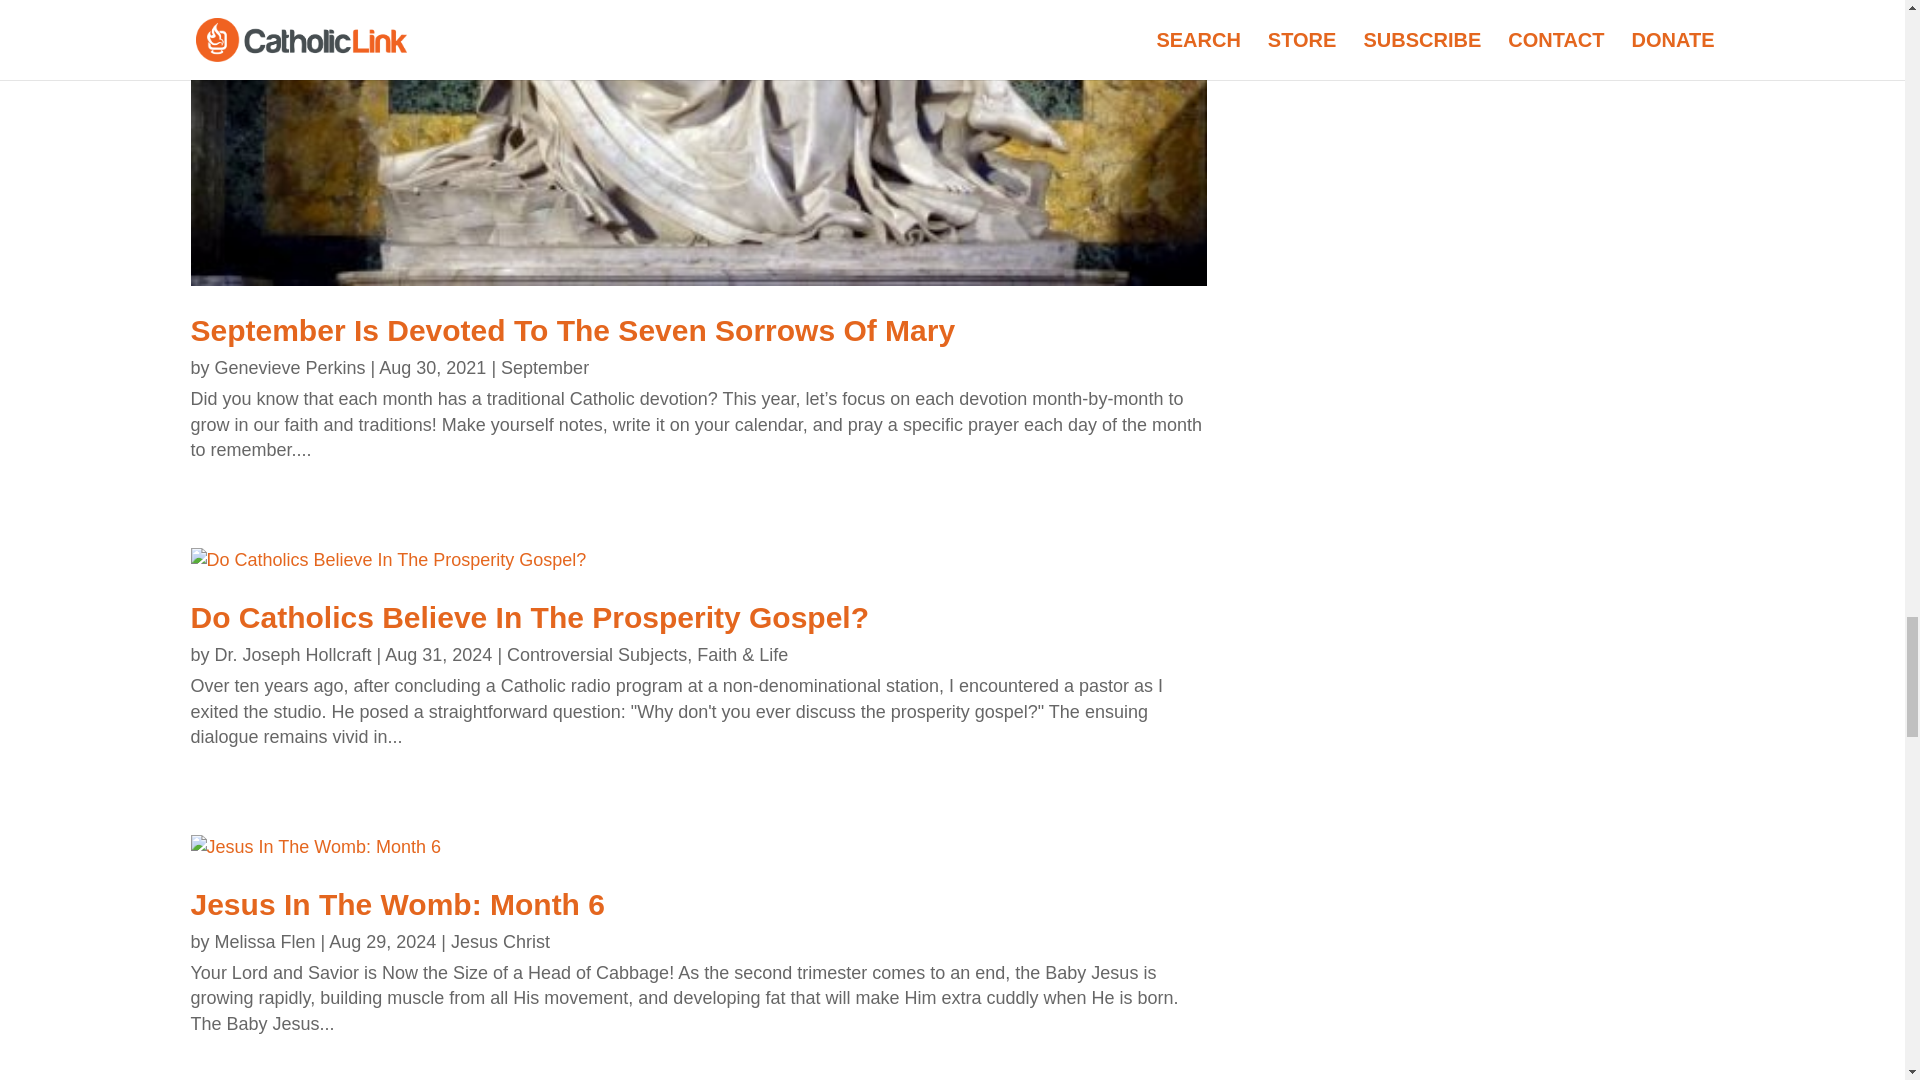  What do you see at coordinates (530, 616) in the screenshot?
I see `Do Catholics Believe In The Prosperity Gospel?` at bounding box center [530, 616].